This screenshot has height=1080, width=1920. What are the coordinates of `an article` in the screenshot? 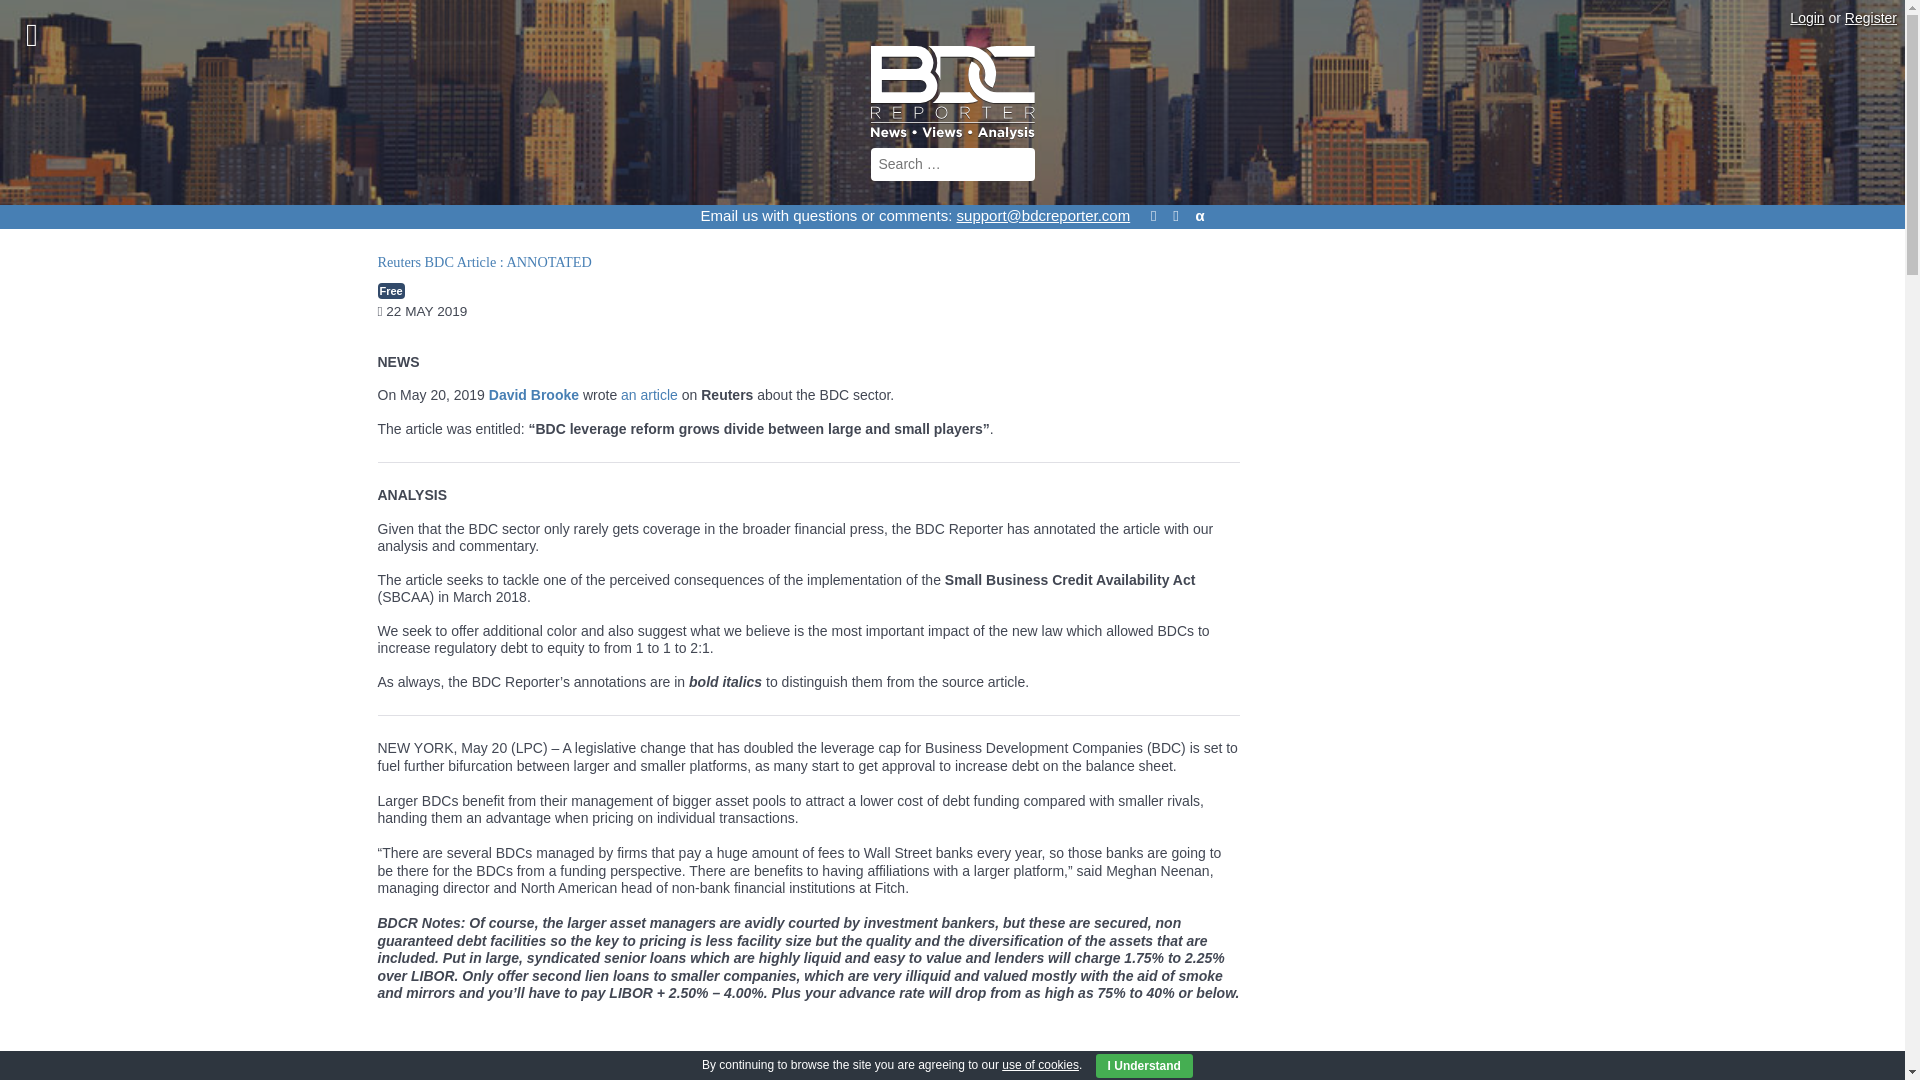 It's located at (648, 394).